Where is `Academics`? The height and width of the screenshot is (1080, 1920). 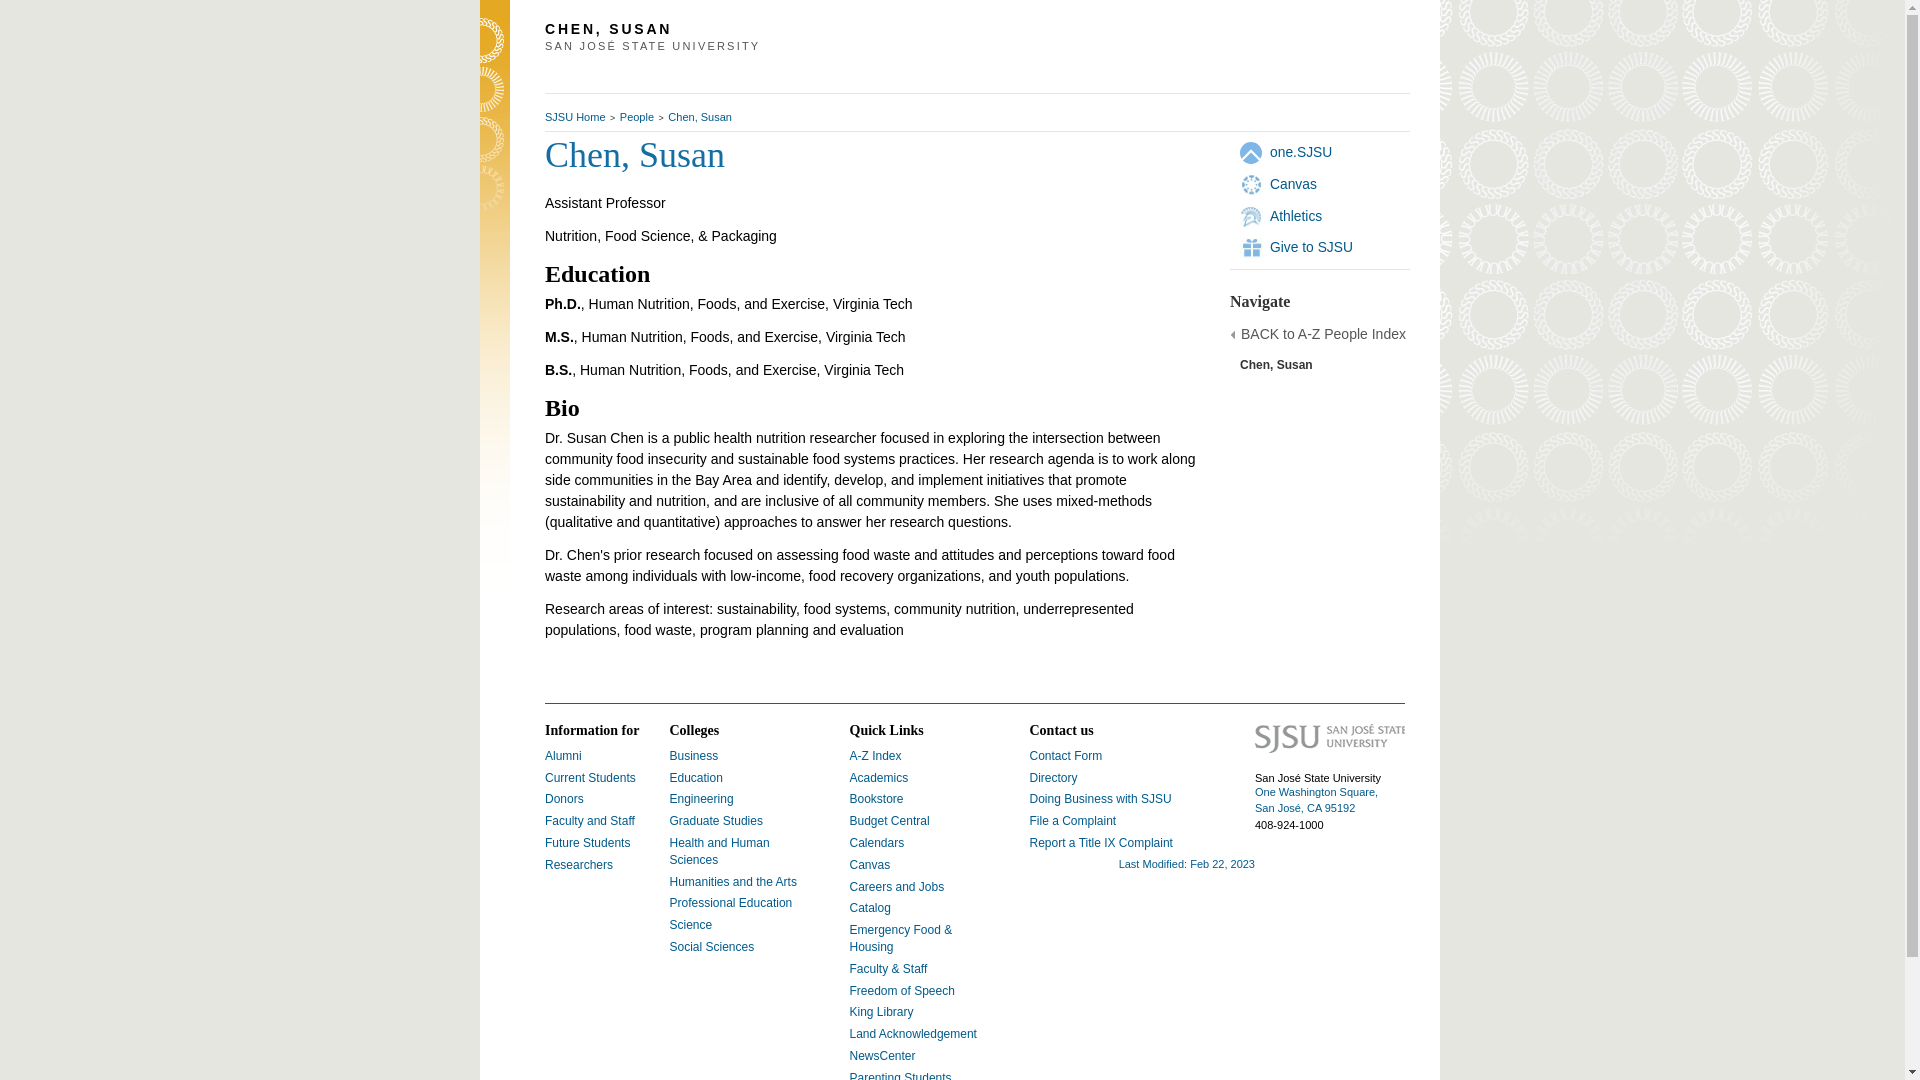
Academics is located at coordinates (879, 778).